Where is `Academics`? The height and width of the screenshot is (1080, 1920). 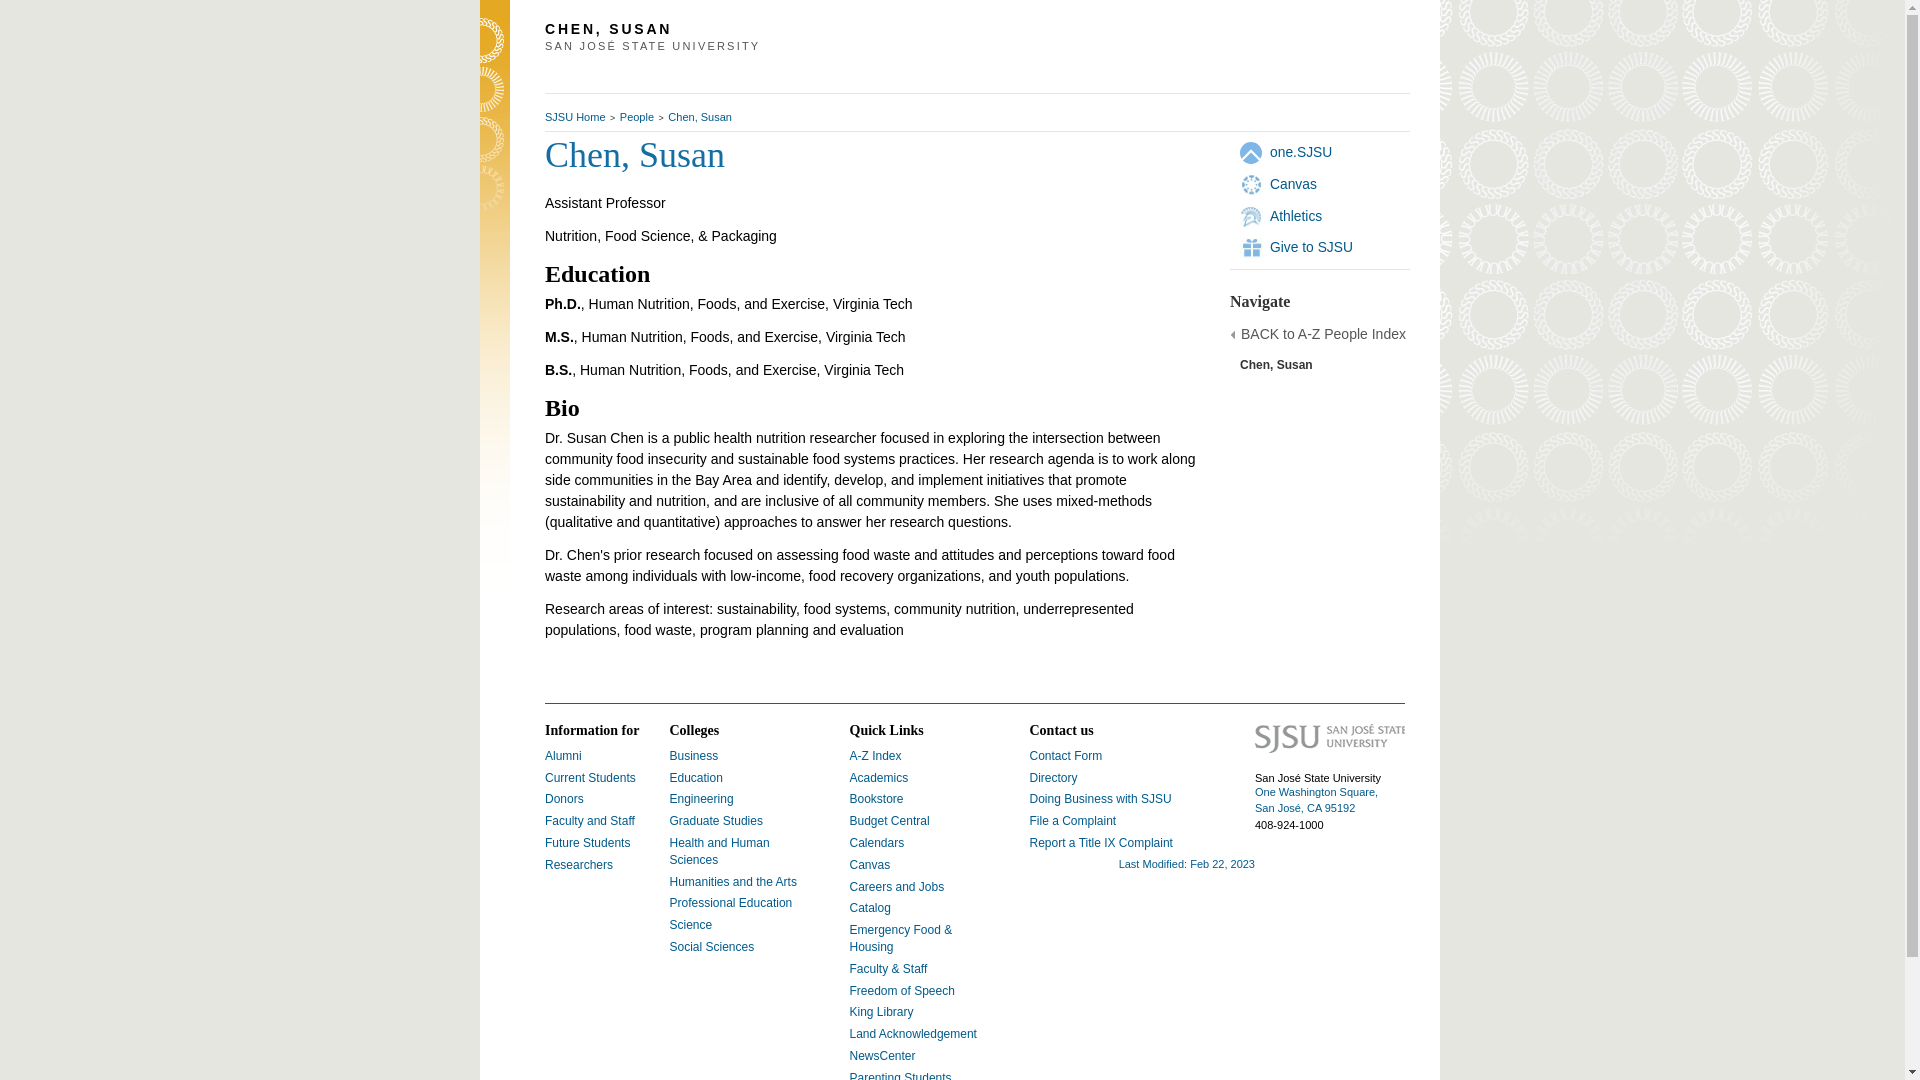
Academics is located at coordinates (879, 778).